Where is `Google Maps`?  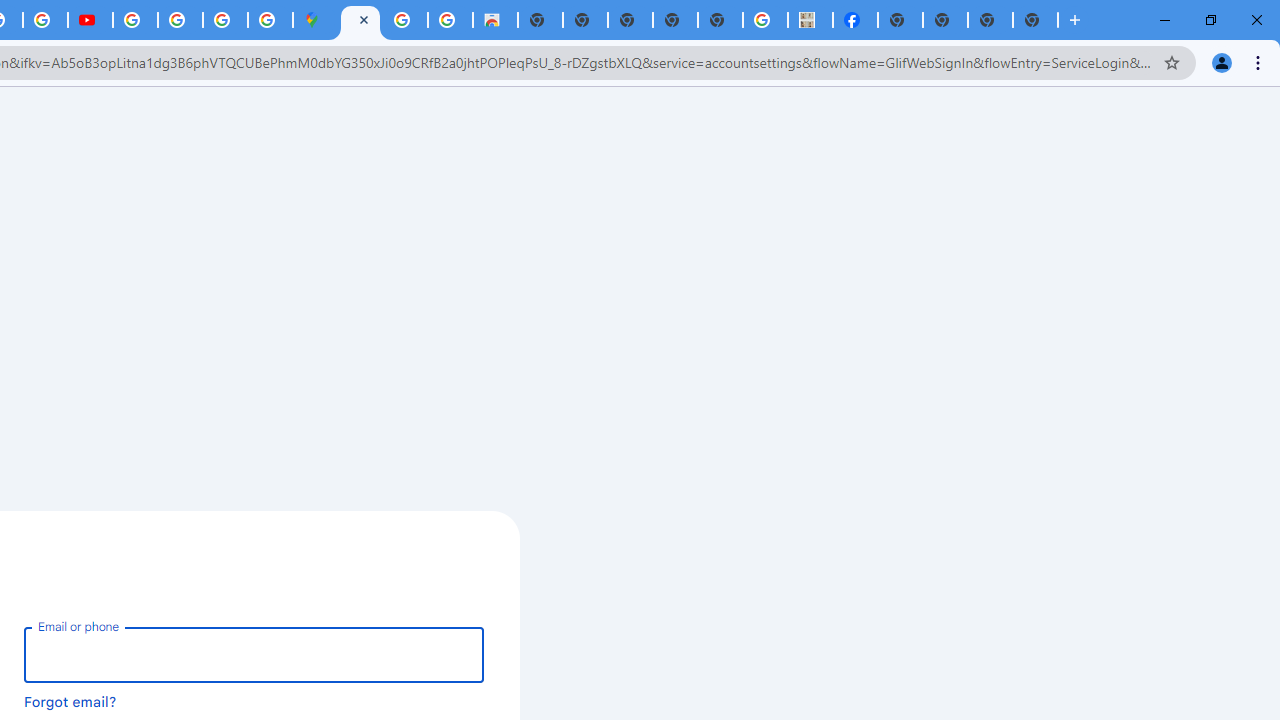 Google Maps is located at coordinates (315, 20).